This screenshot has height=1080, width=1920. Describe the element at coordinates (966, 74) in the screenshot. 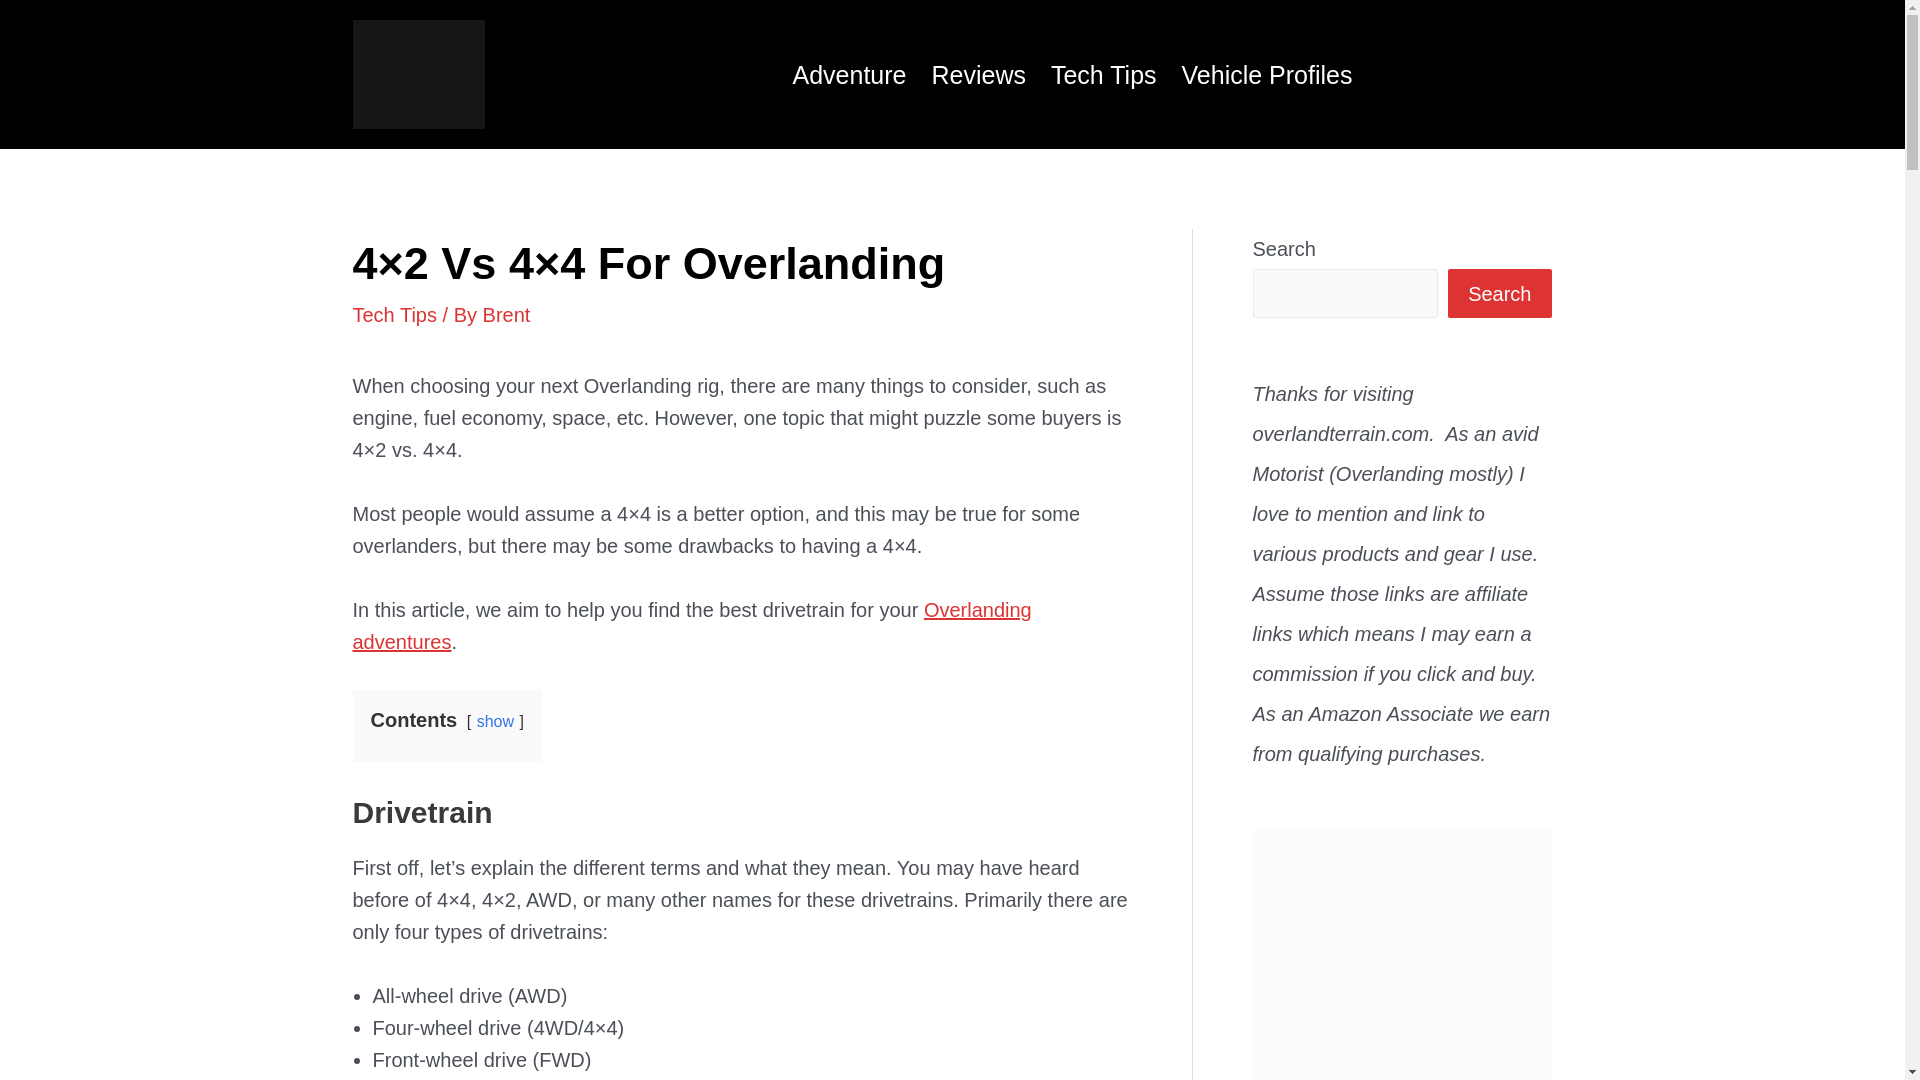

I see `Reviews` at that location.